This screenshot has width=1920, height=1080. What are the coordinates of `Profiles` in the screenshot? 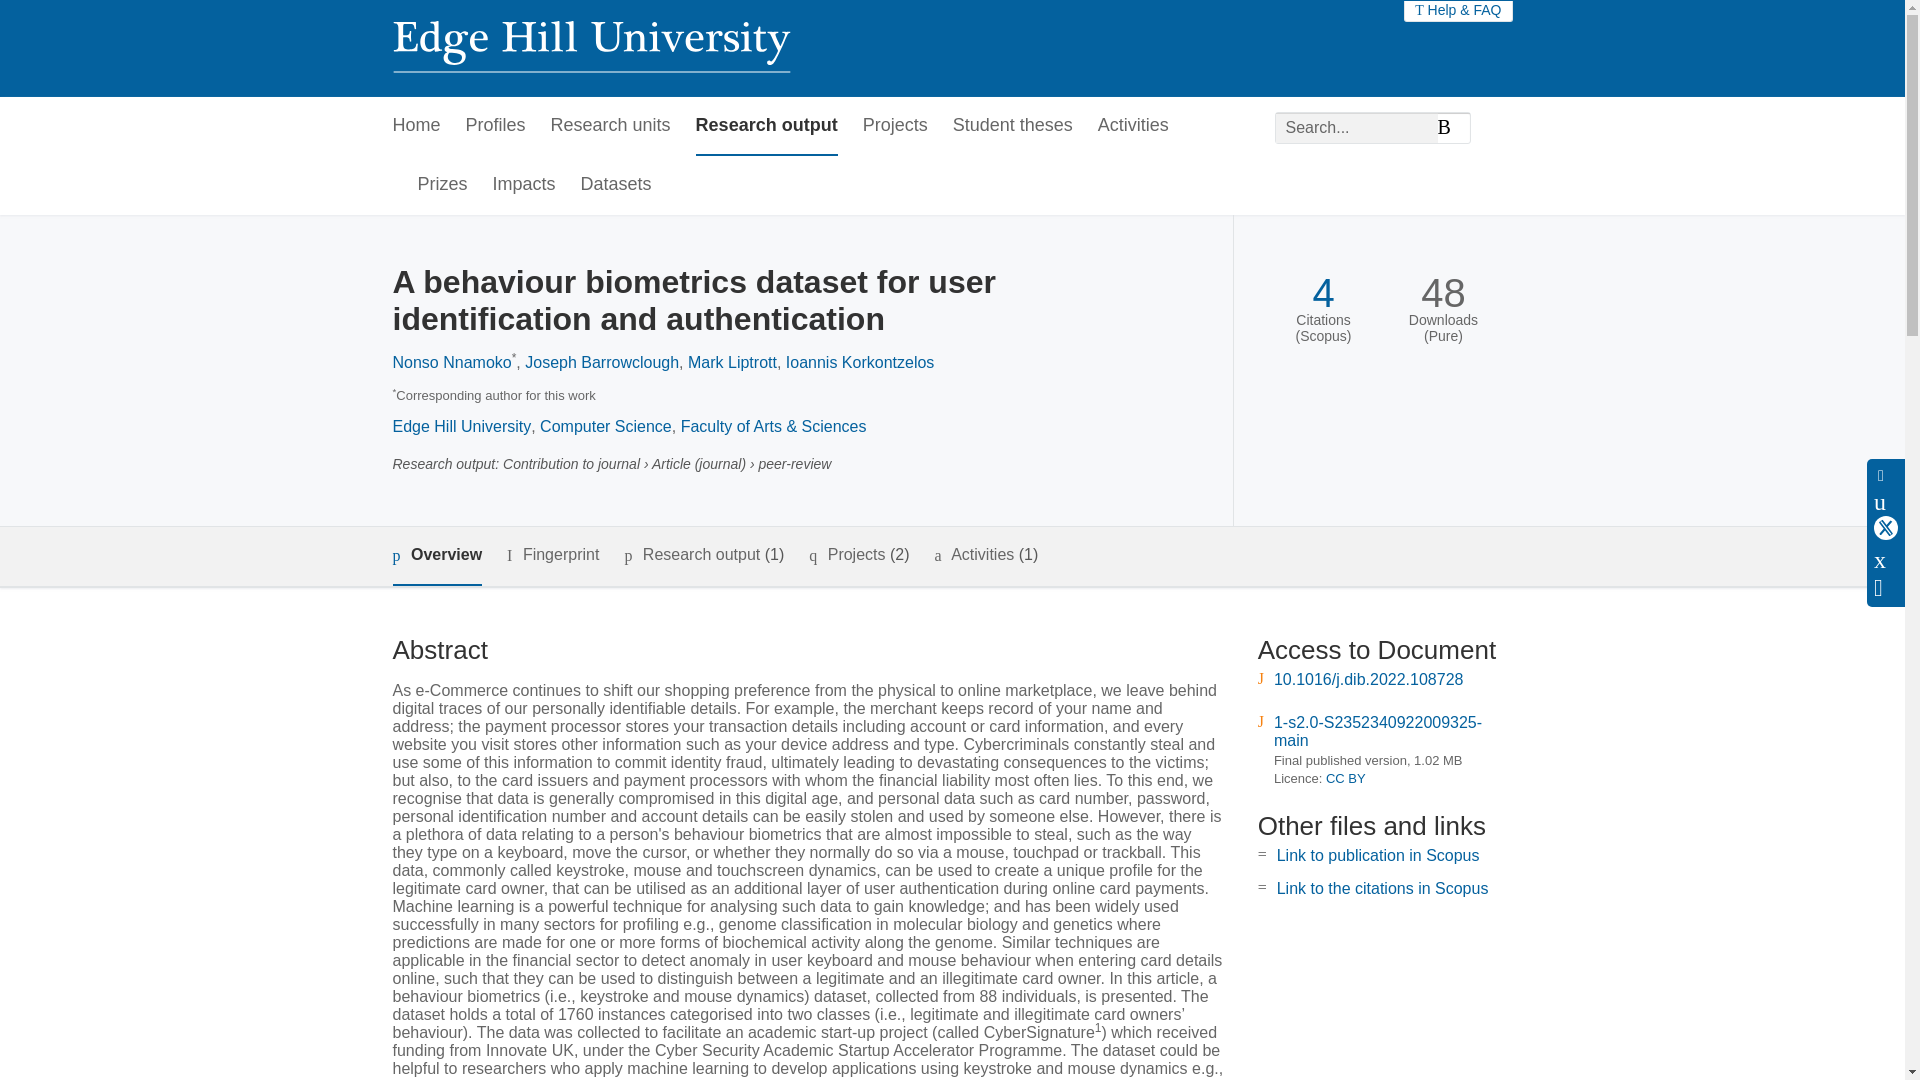 It's located at (496, 126).